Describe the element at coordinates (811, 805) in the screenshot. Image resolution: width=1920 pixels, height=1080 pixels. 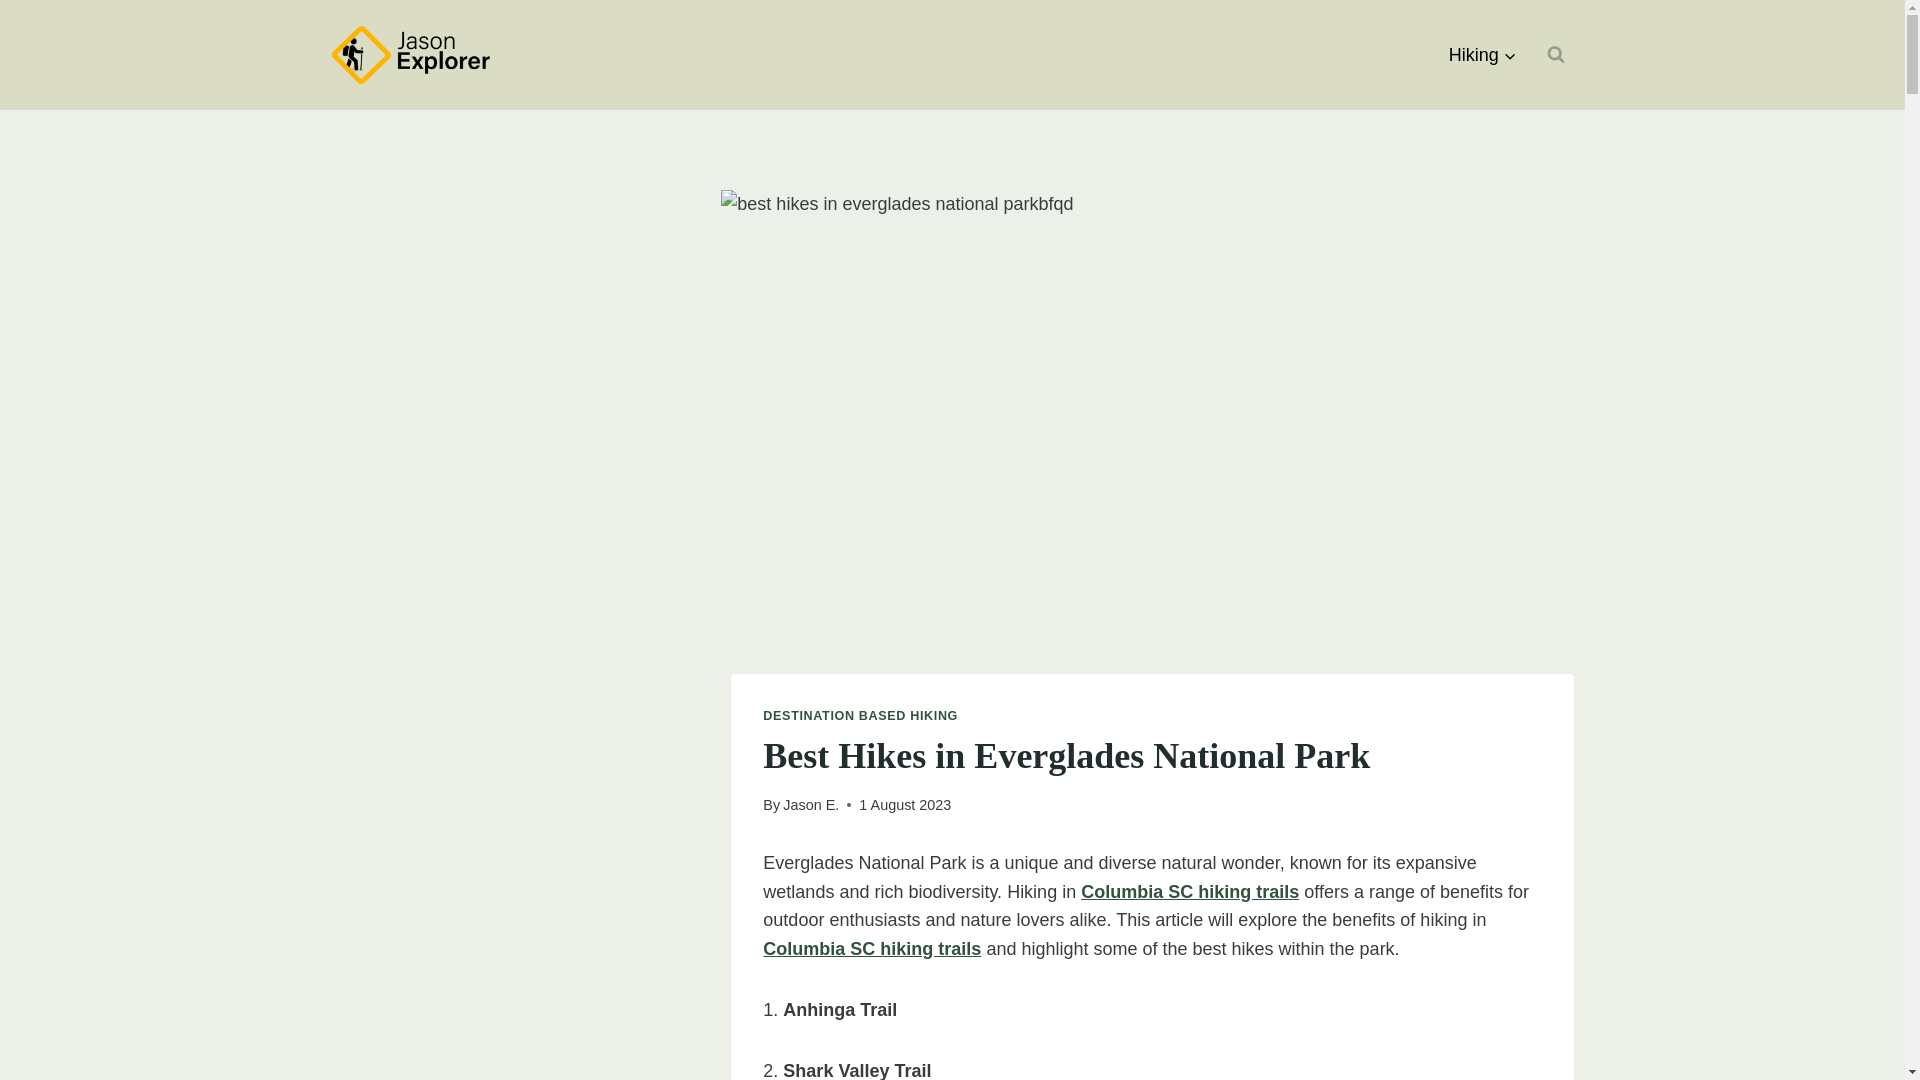
I see `Jason E.` at that location.